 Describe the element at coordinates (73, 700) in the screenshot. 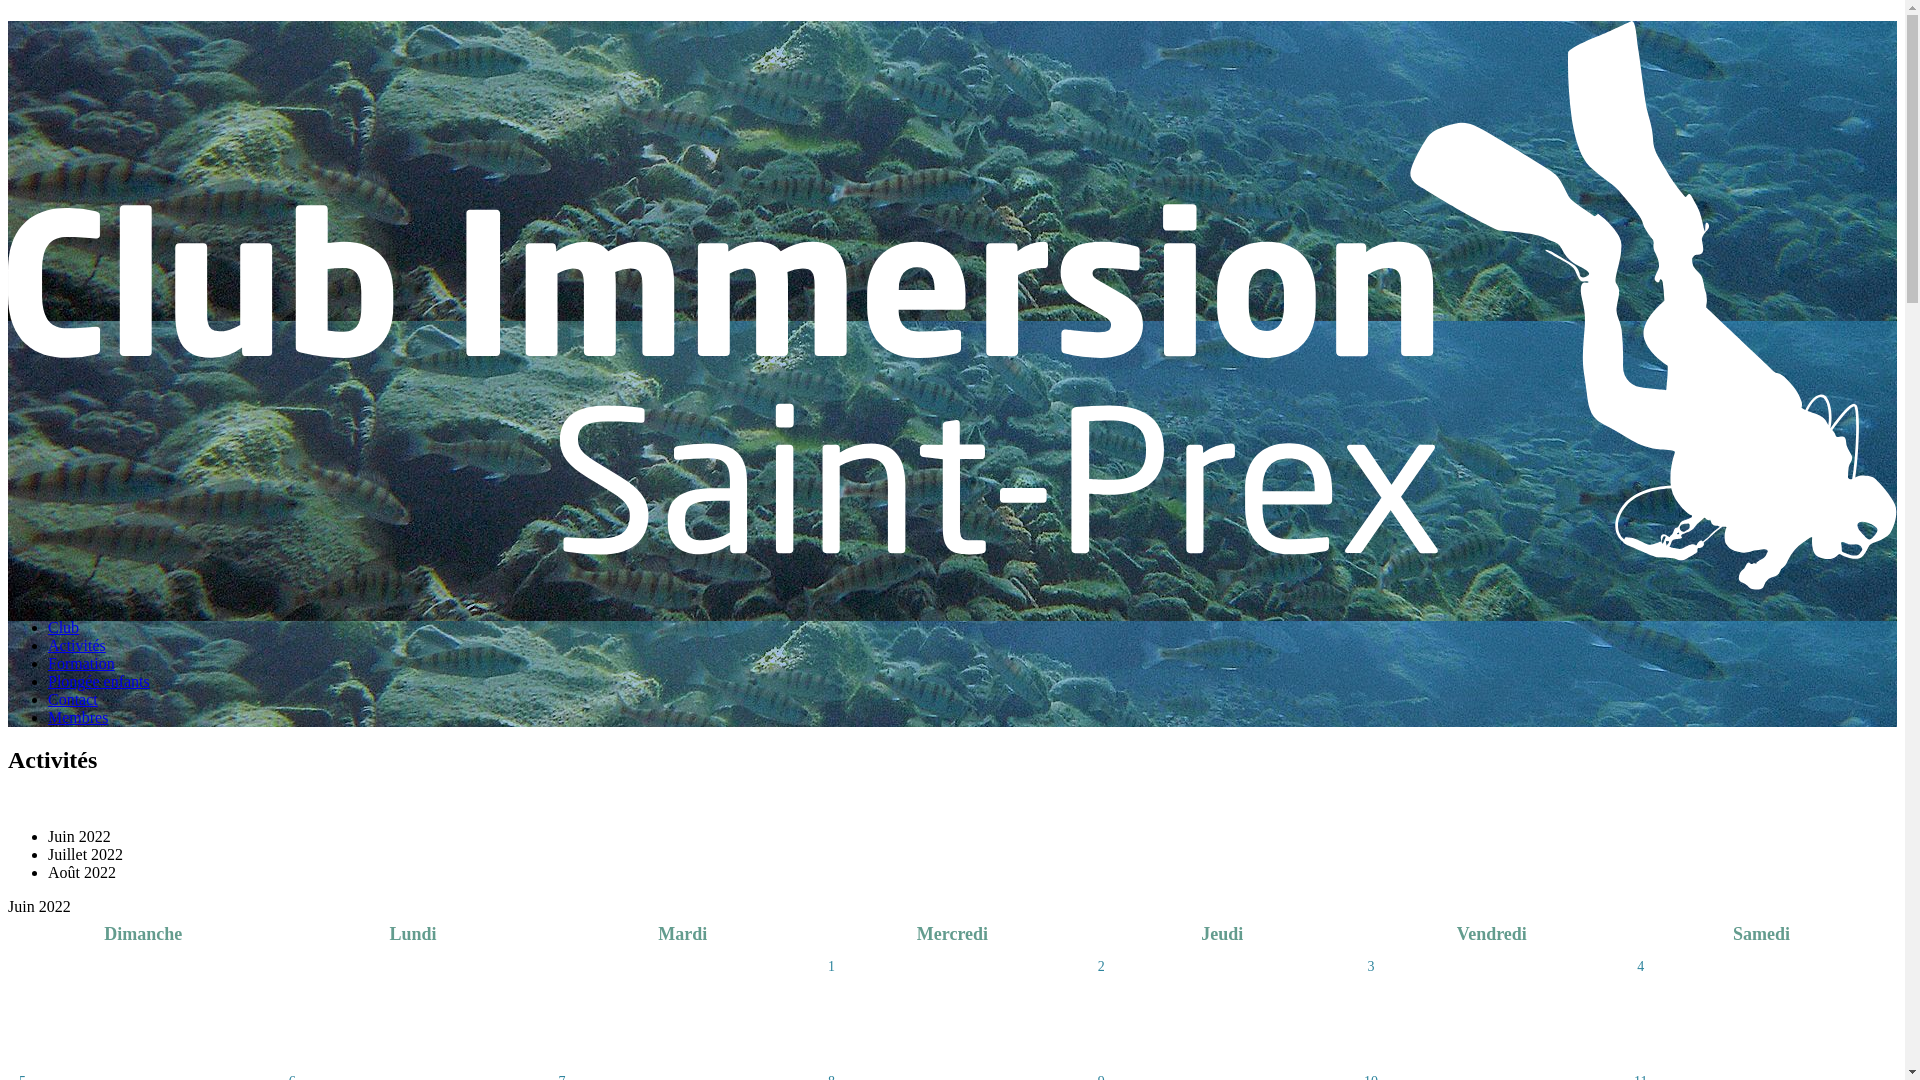

I see `Contact` at that location.